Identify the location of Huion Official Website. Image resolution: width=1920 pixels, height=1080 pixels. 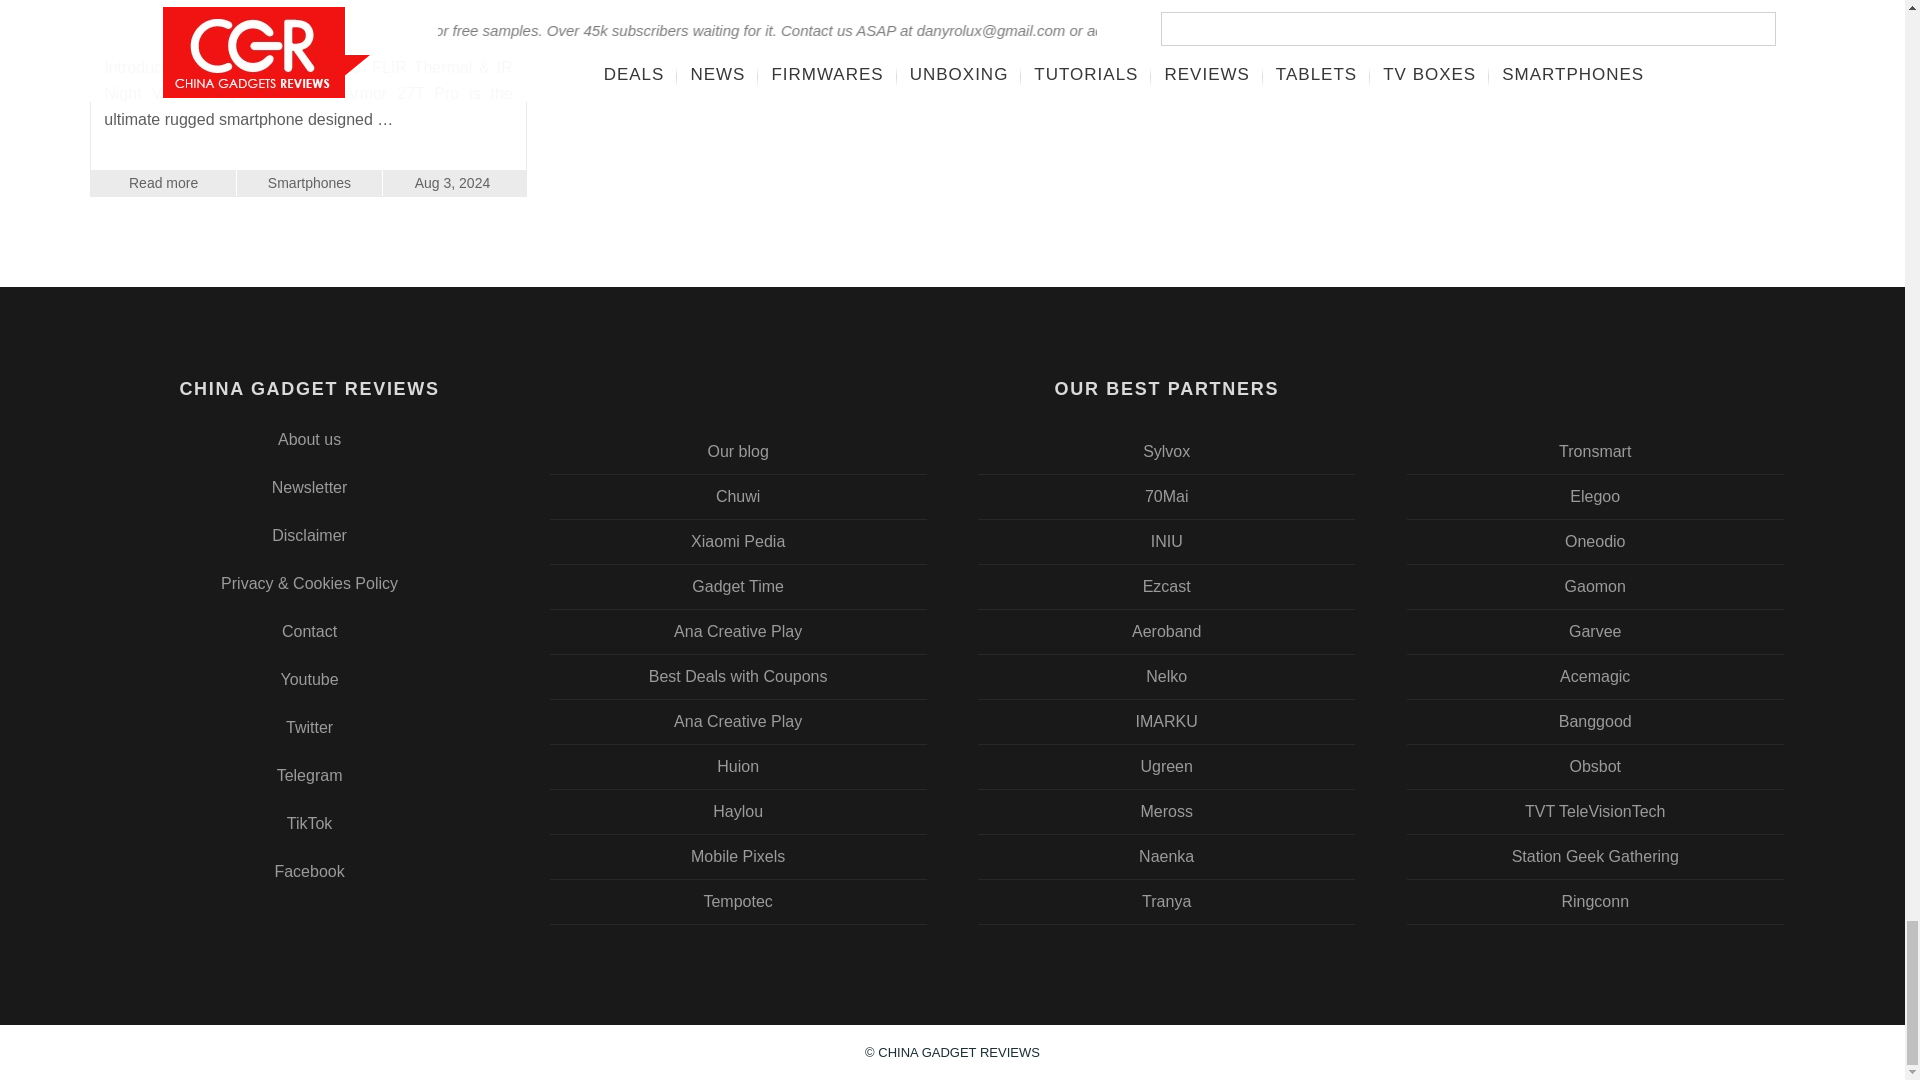
(738, 767).